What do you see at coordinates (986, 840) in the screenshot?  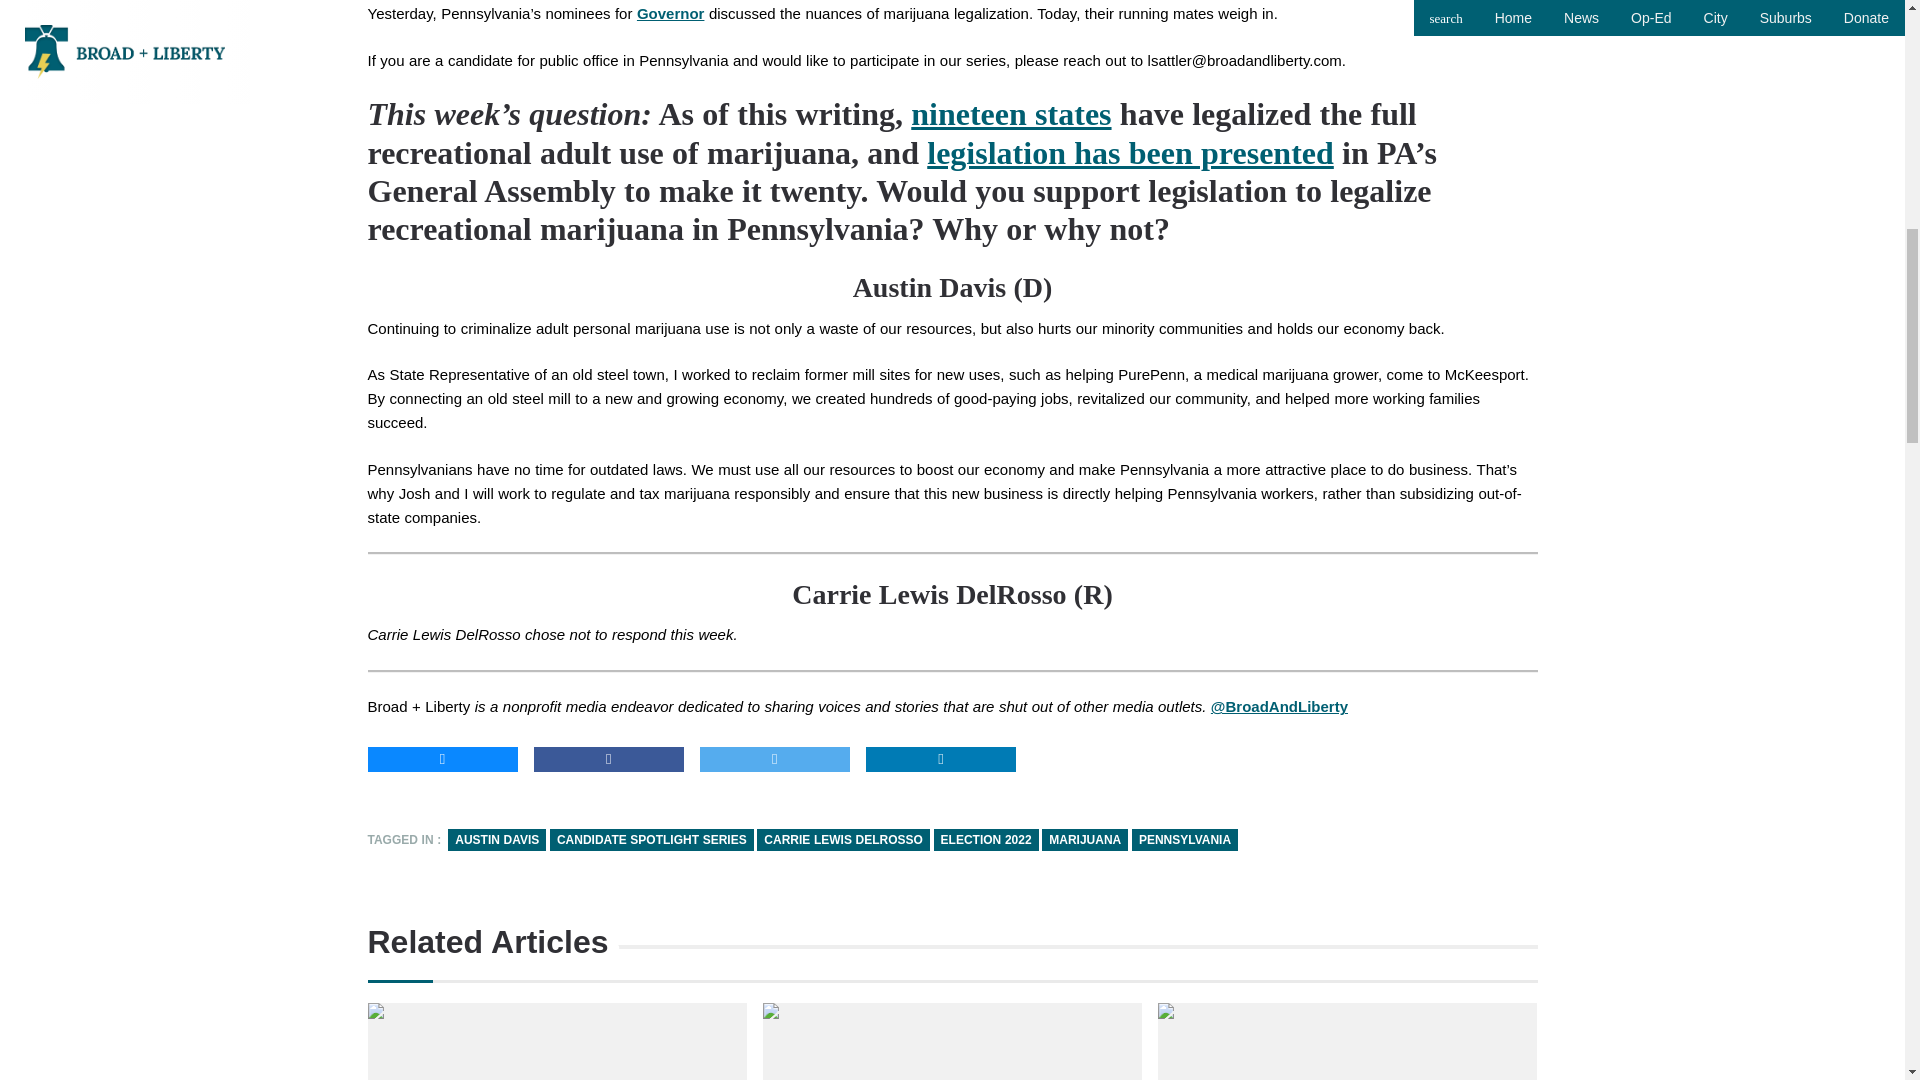 I see `ELECTION 2022` at bounding box center [986, 840].